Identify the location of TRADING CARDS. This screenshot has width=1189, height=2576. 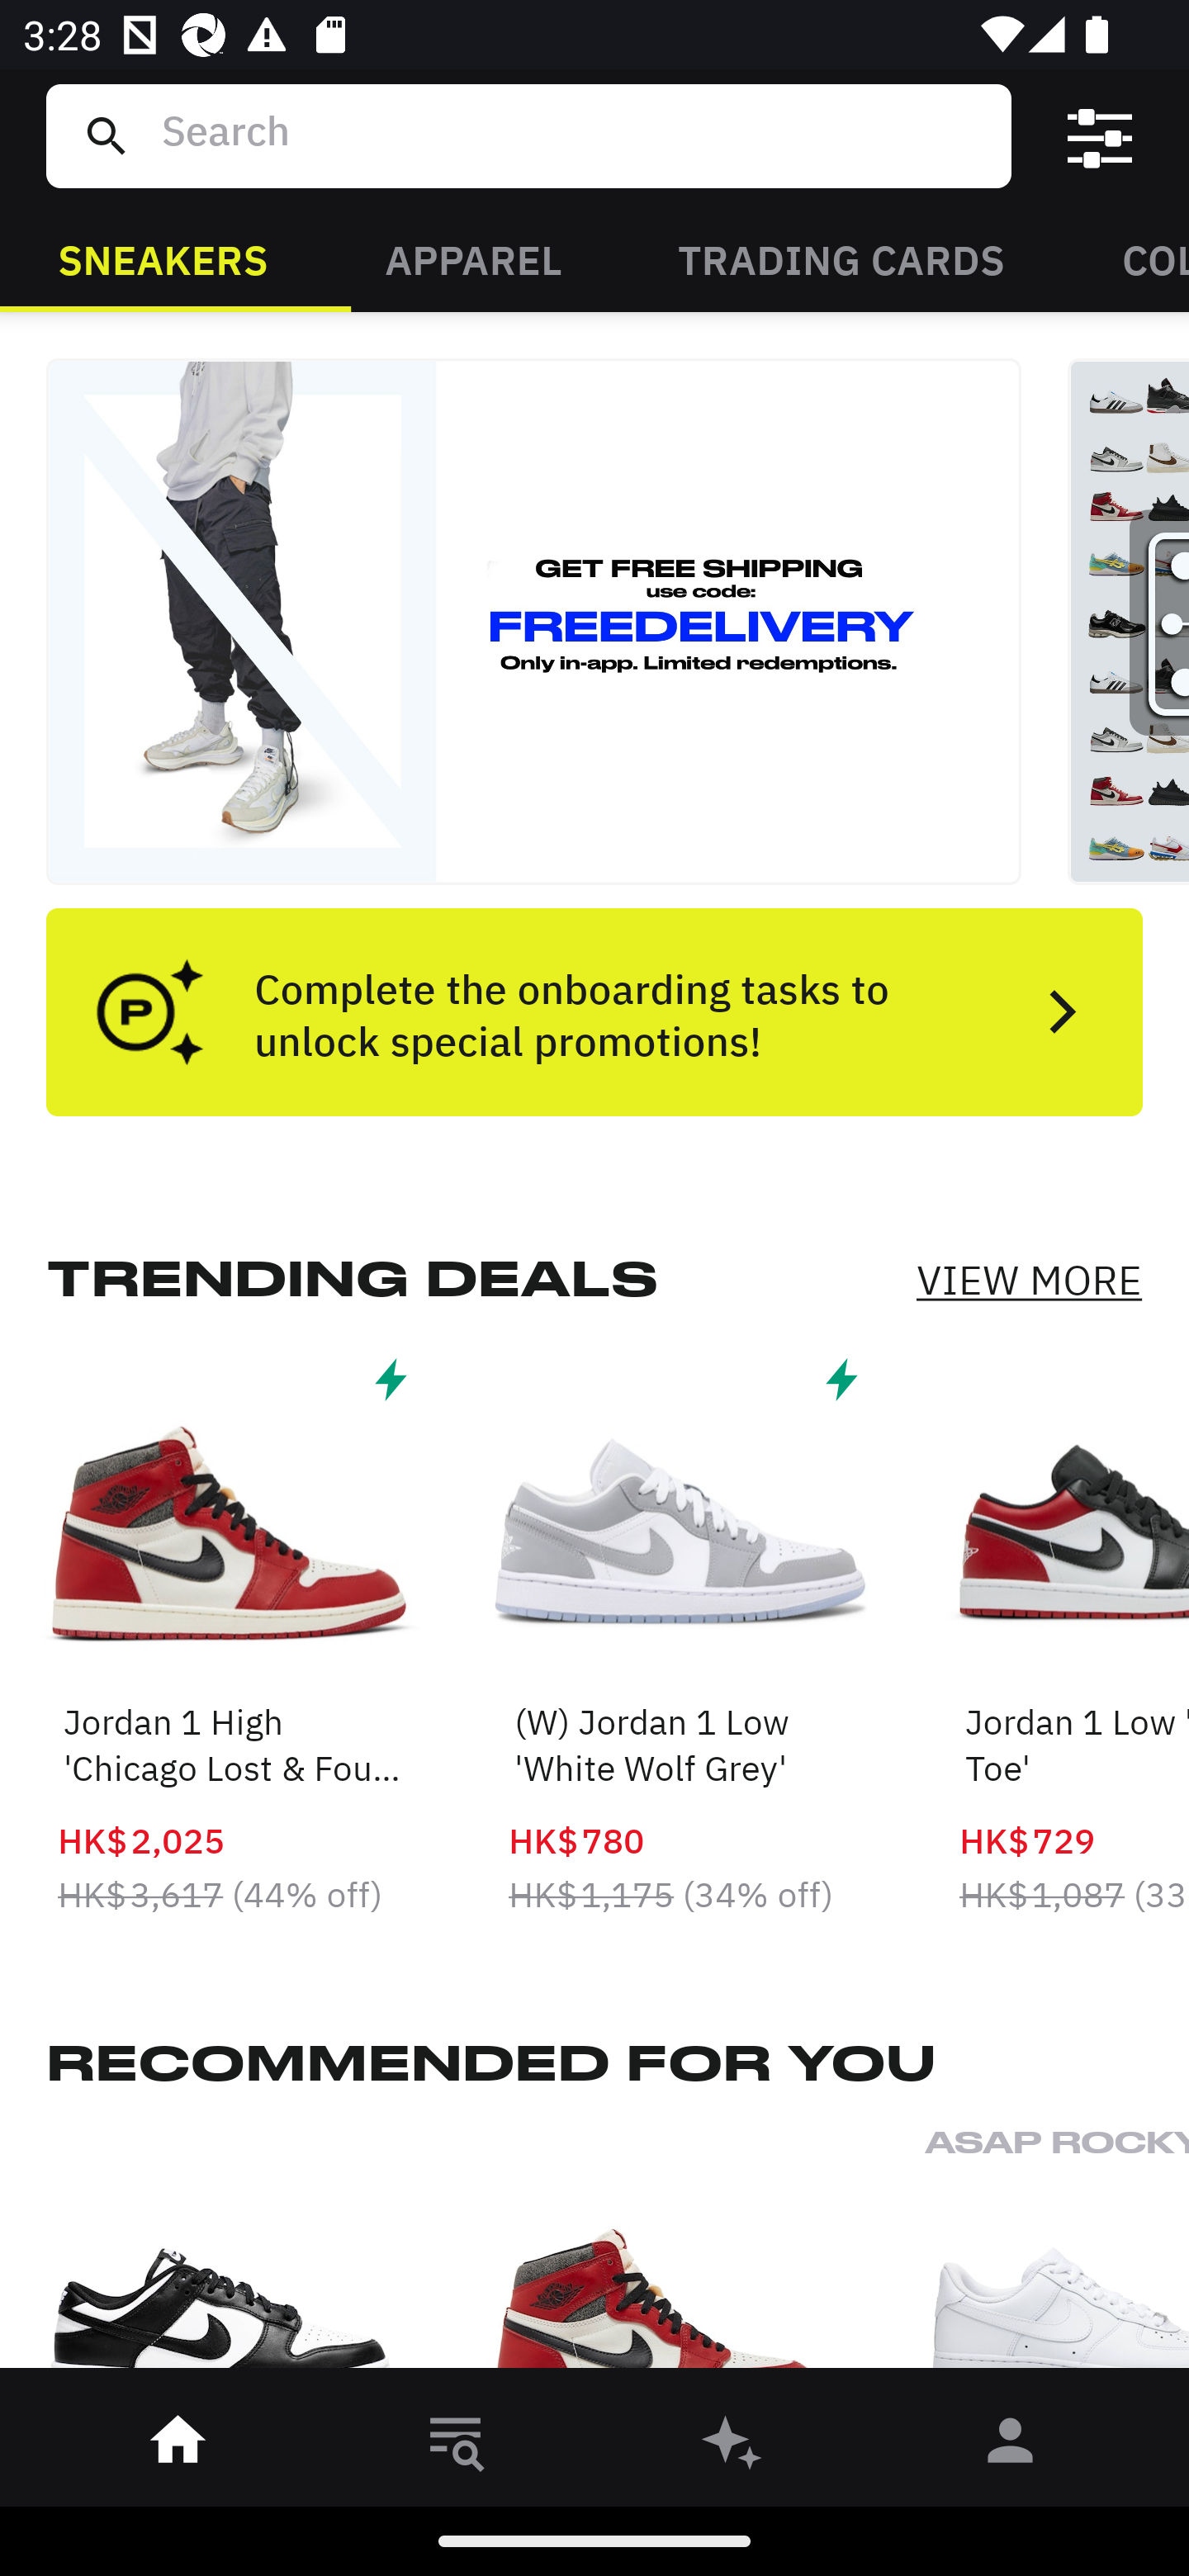
(841, 258).